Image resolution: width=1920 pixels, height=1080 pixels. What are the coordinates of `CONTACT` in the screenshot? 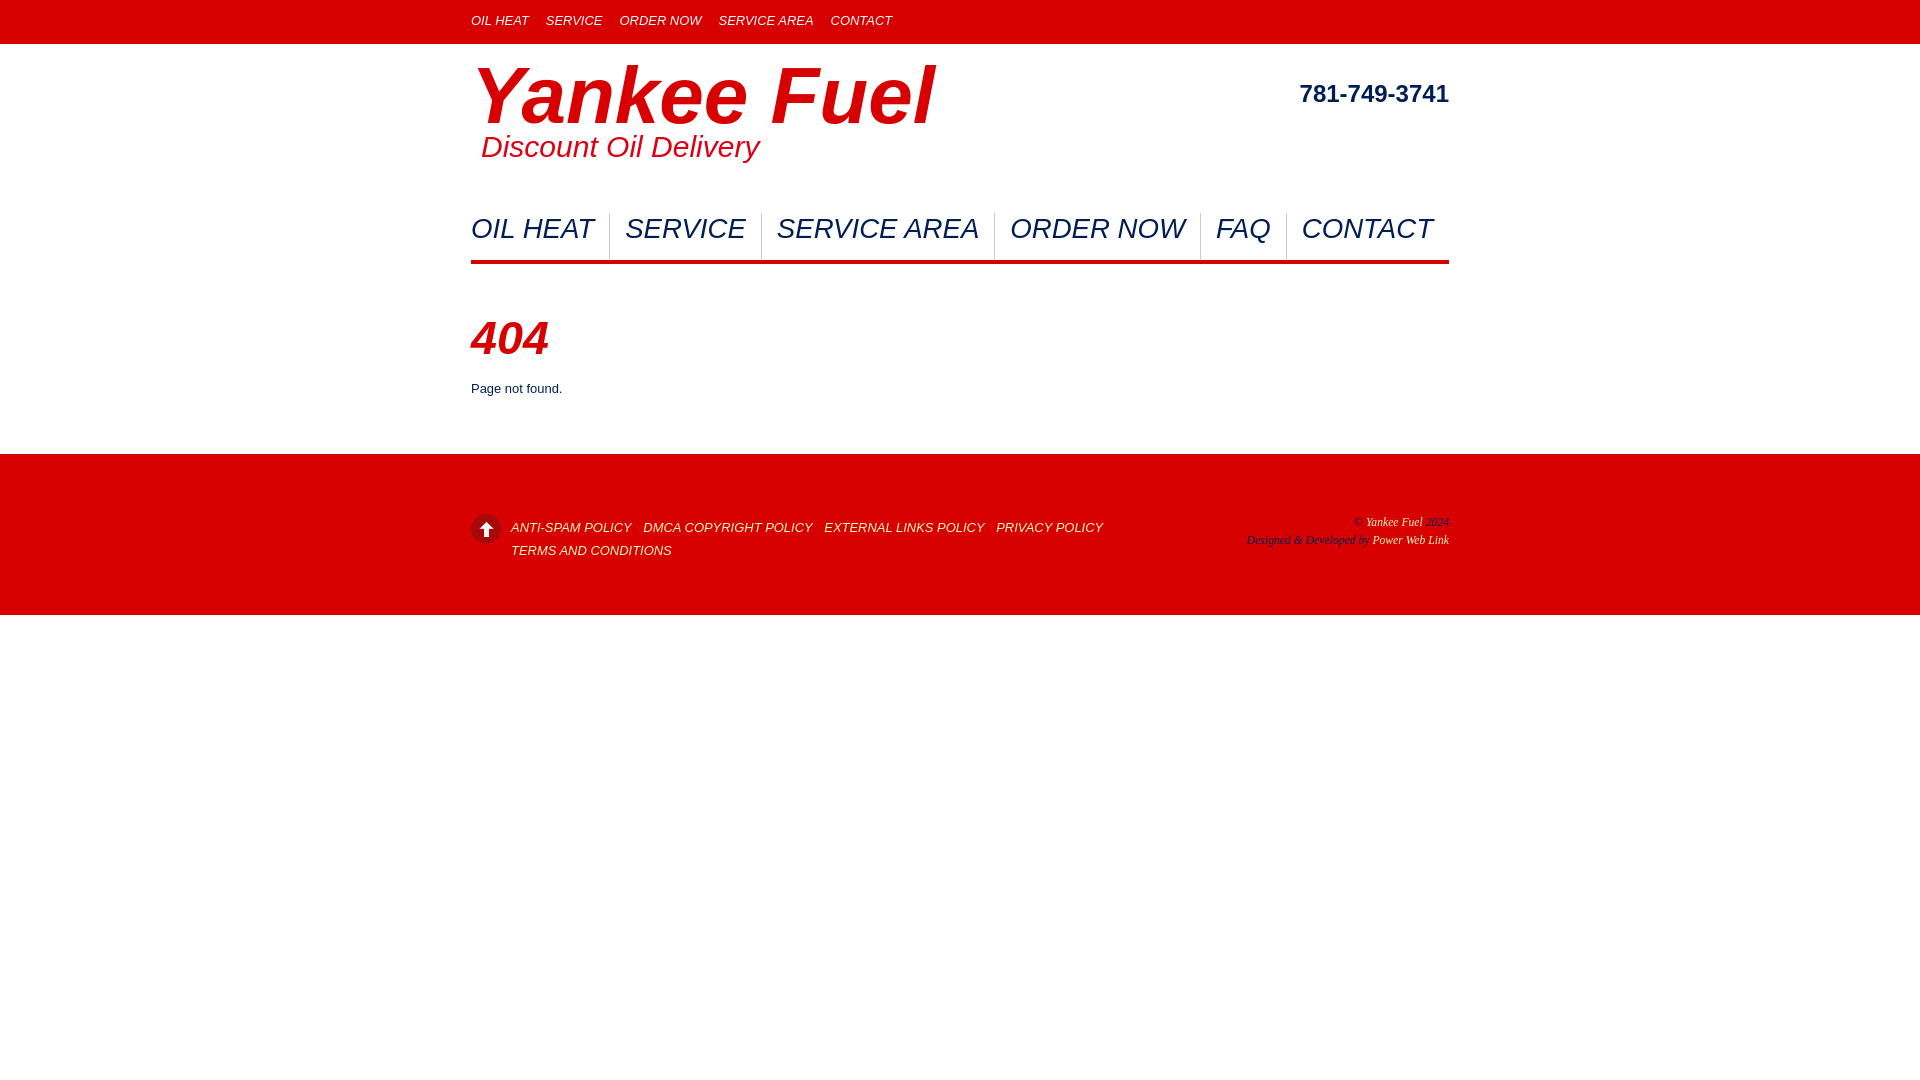 It's located at (1366, 236).